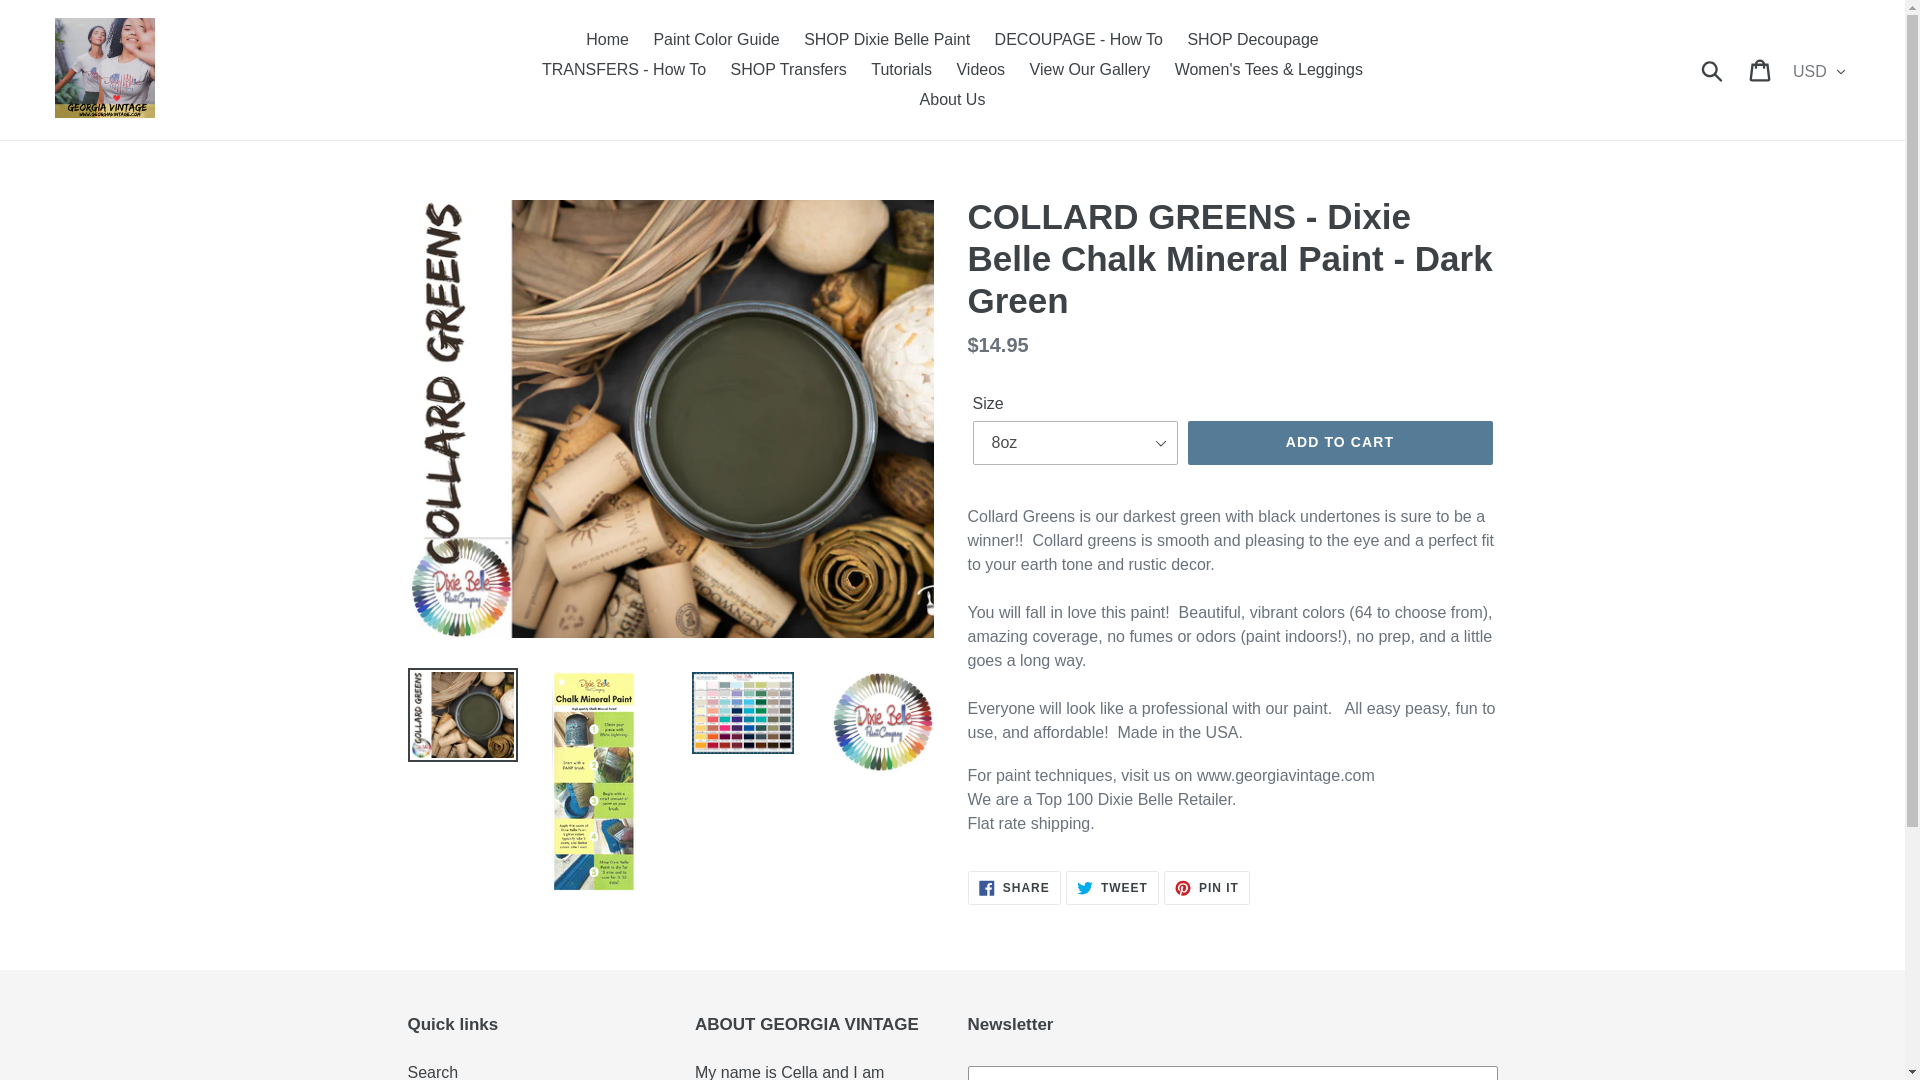  What do you see at coordinates (1252, 40) in the screenshot?
I see `About Us` at bounding box center [1252, 40].